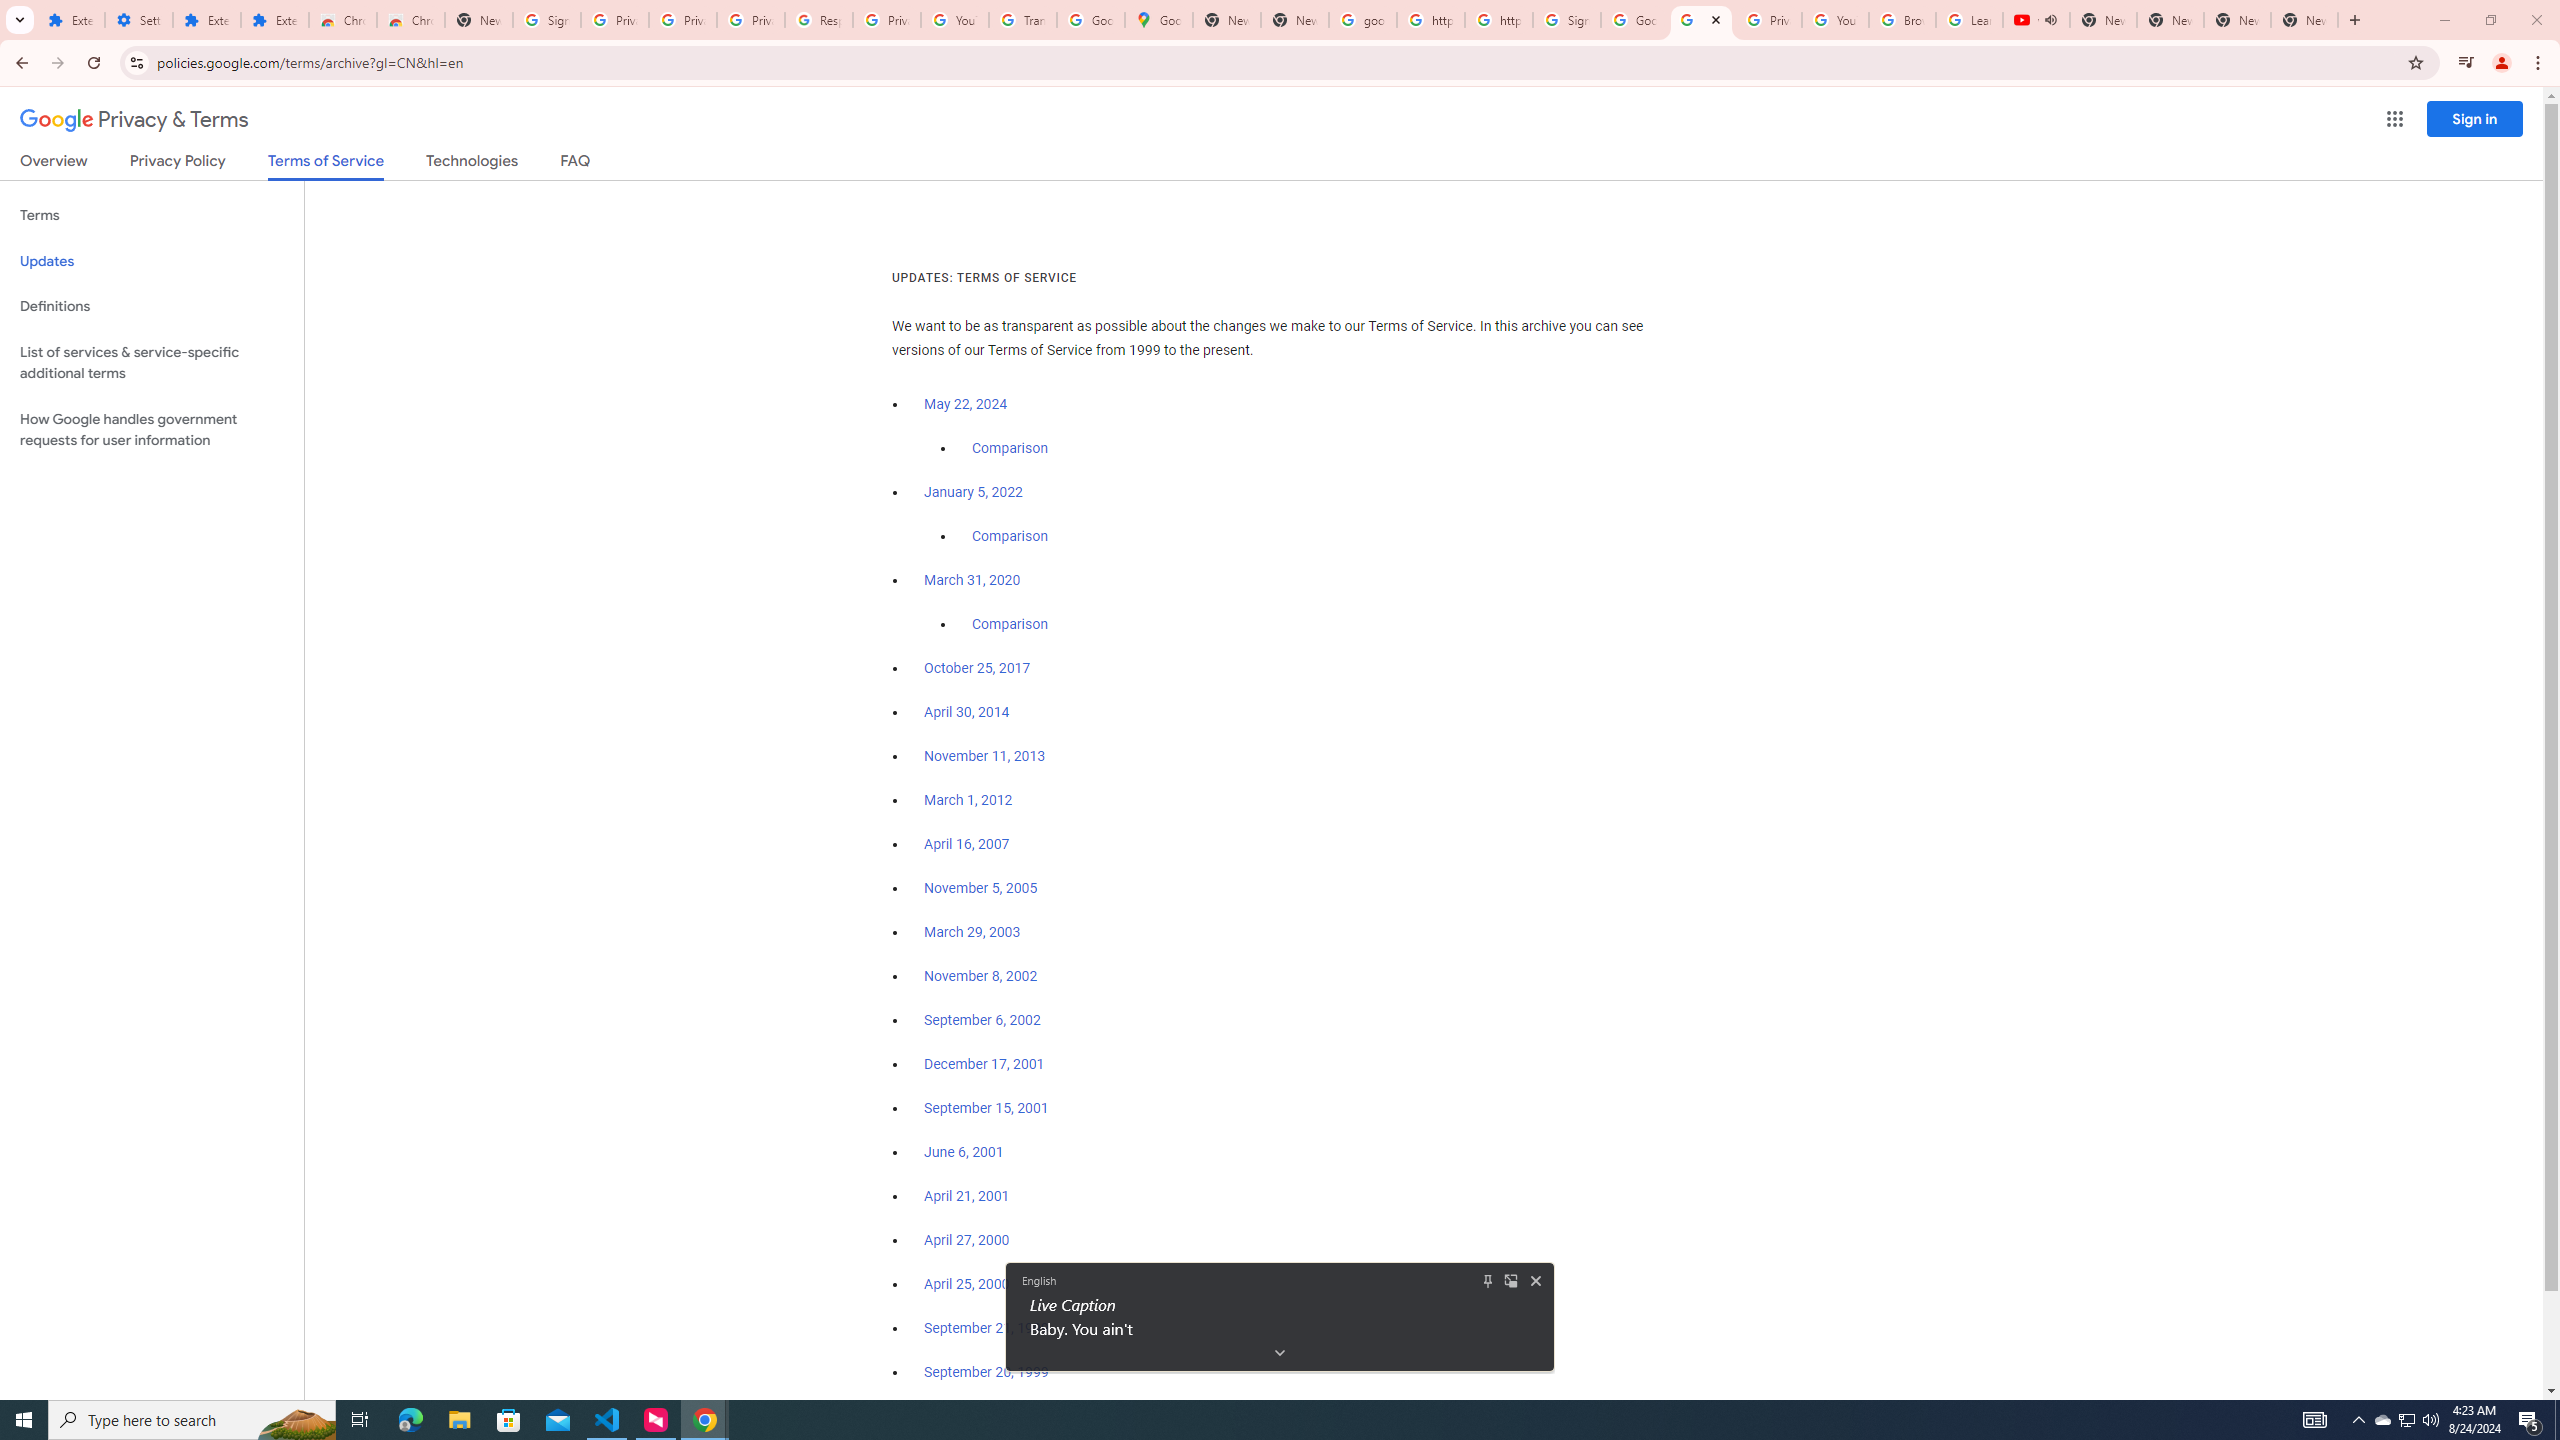  I want to click on May 22, 2024, so click(966, 405).